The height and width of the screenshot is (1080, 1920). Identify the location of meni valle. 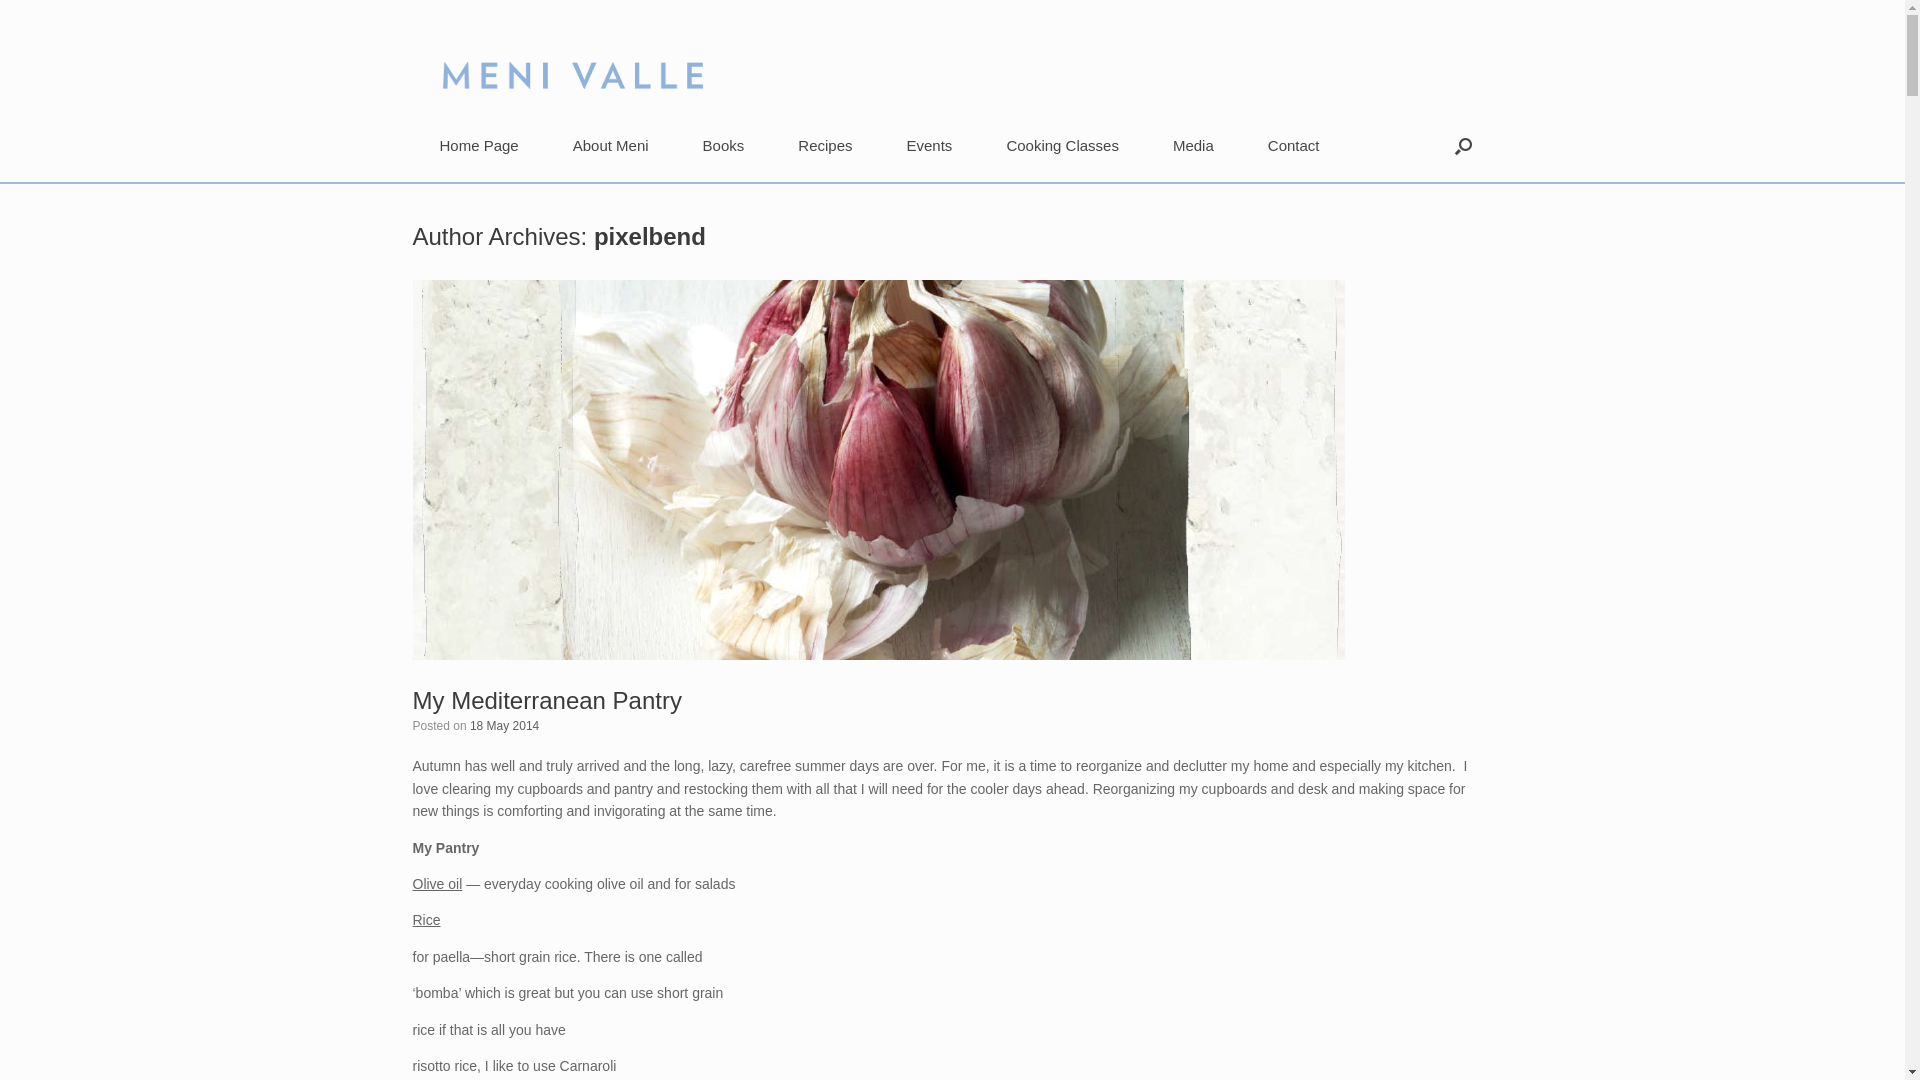
(557, 55).